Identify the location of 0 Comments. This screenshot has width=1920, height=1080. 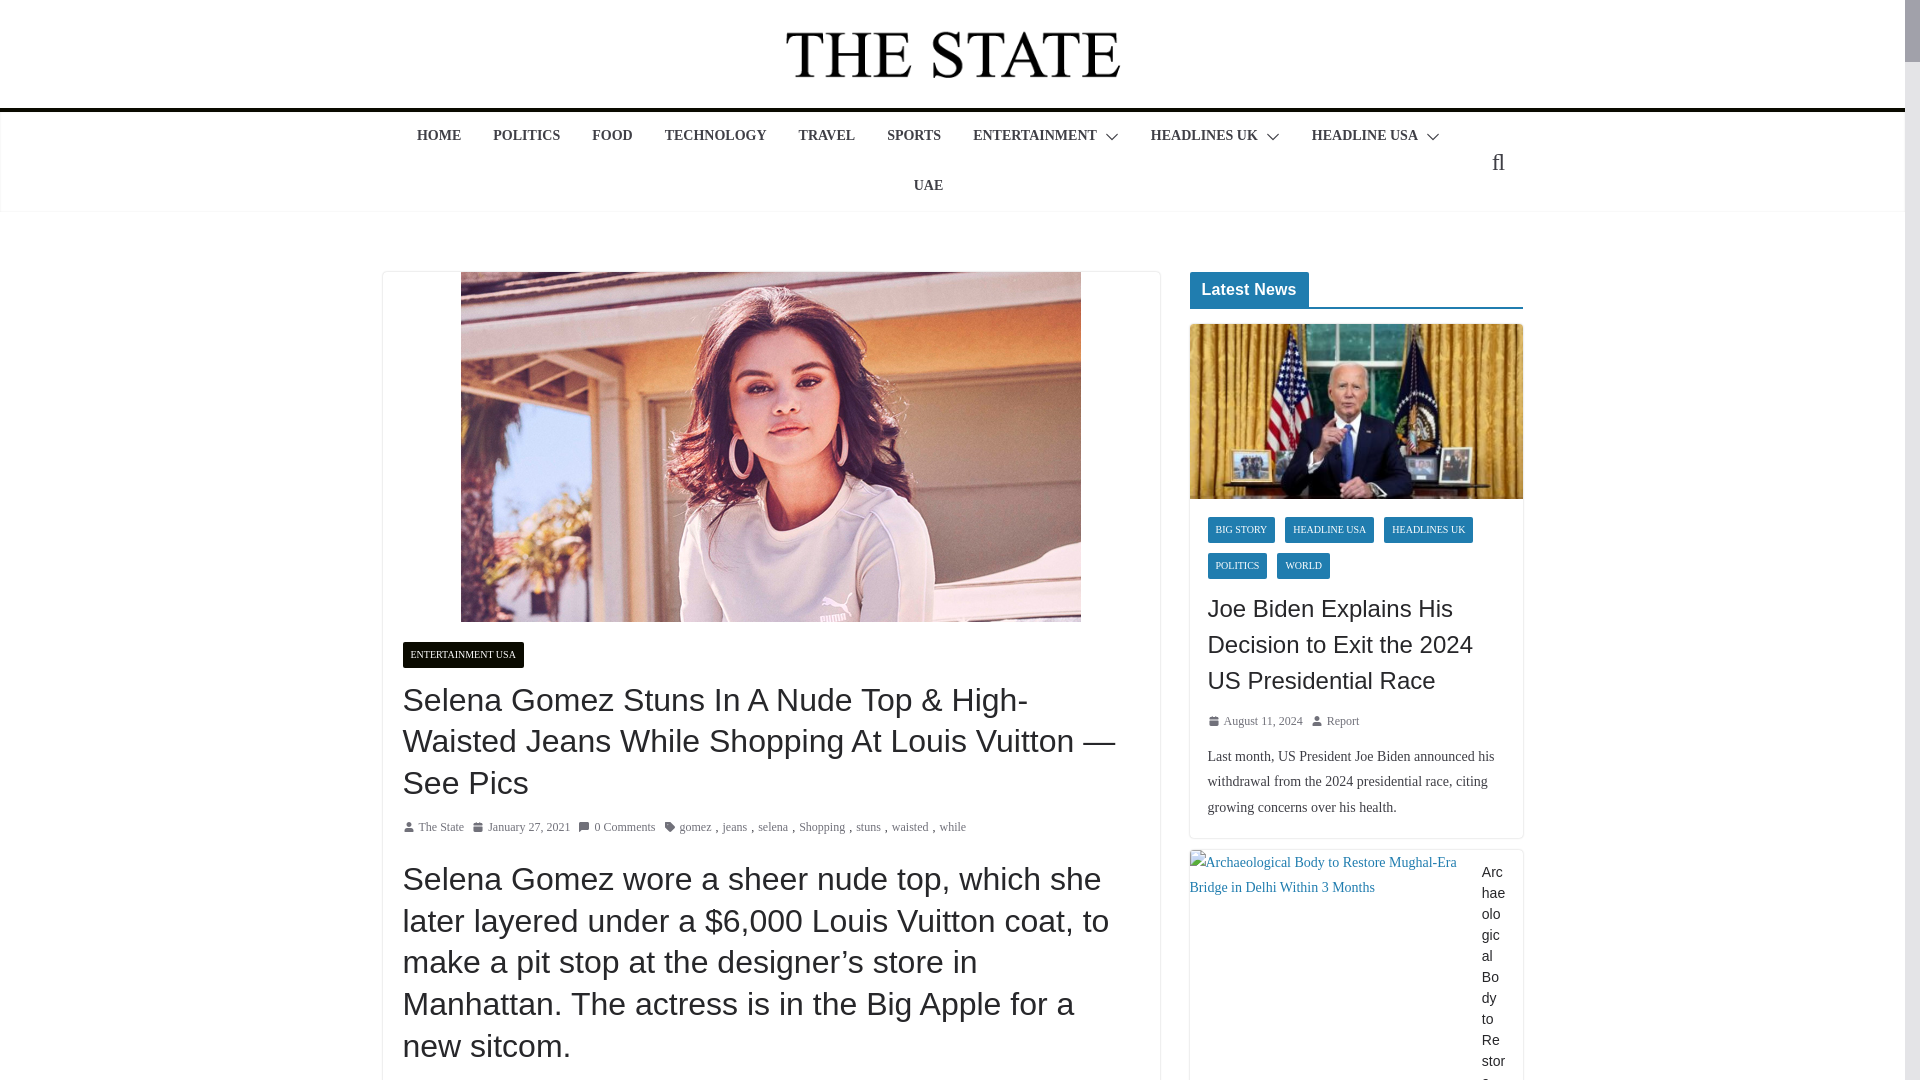
(616, 828).